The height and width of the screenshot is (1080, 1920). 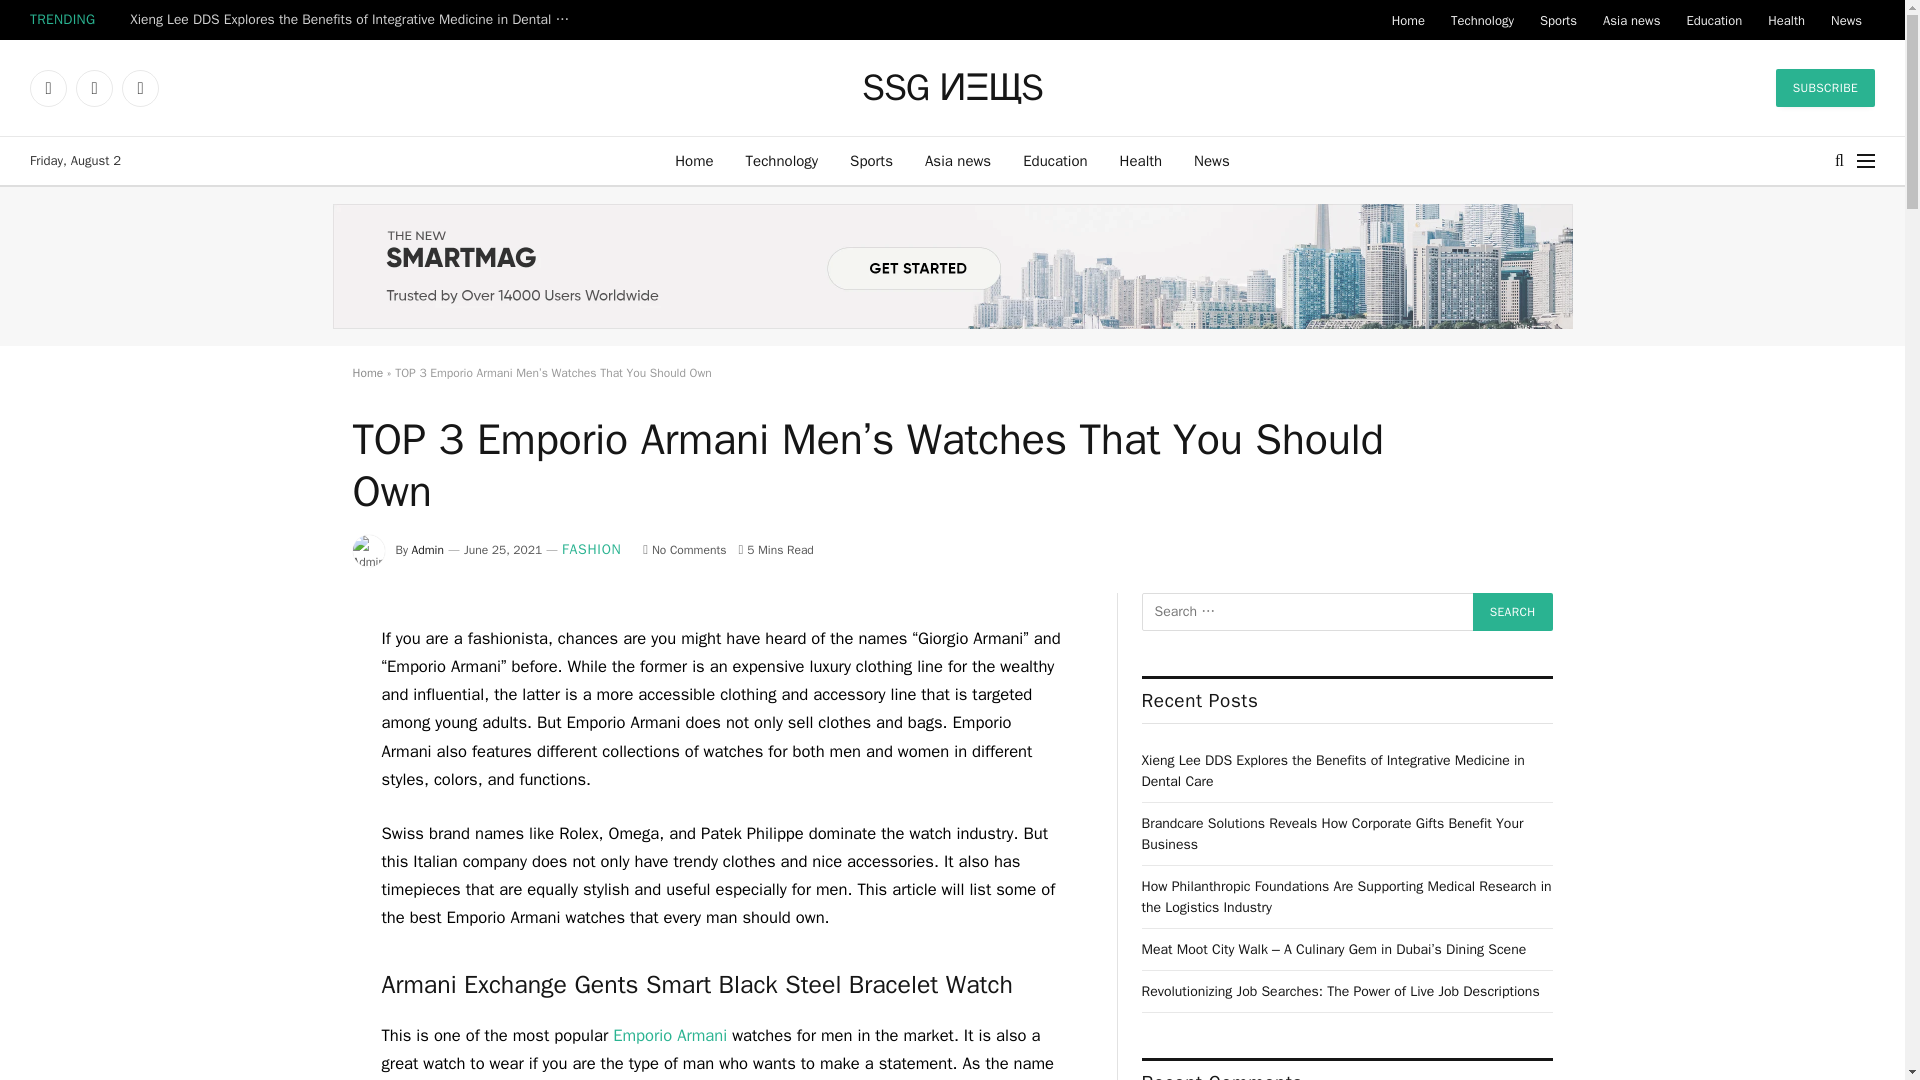 I want to click on Technology, so click(x=782, y=160).